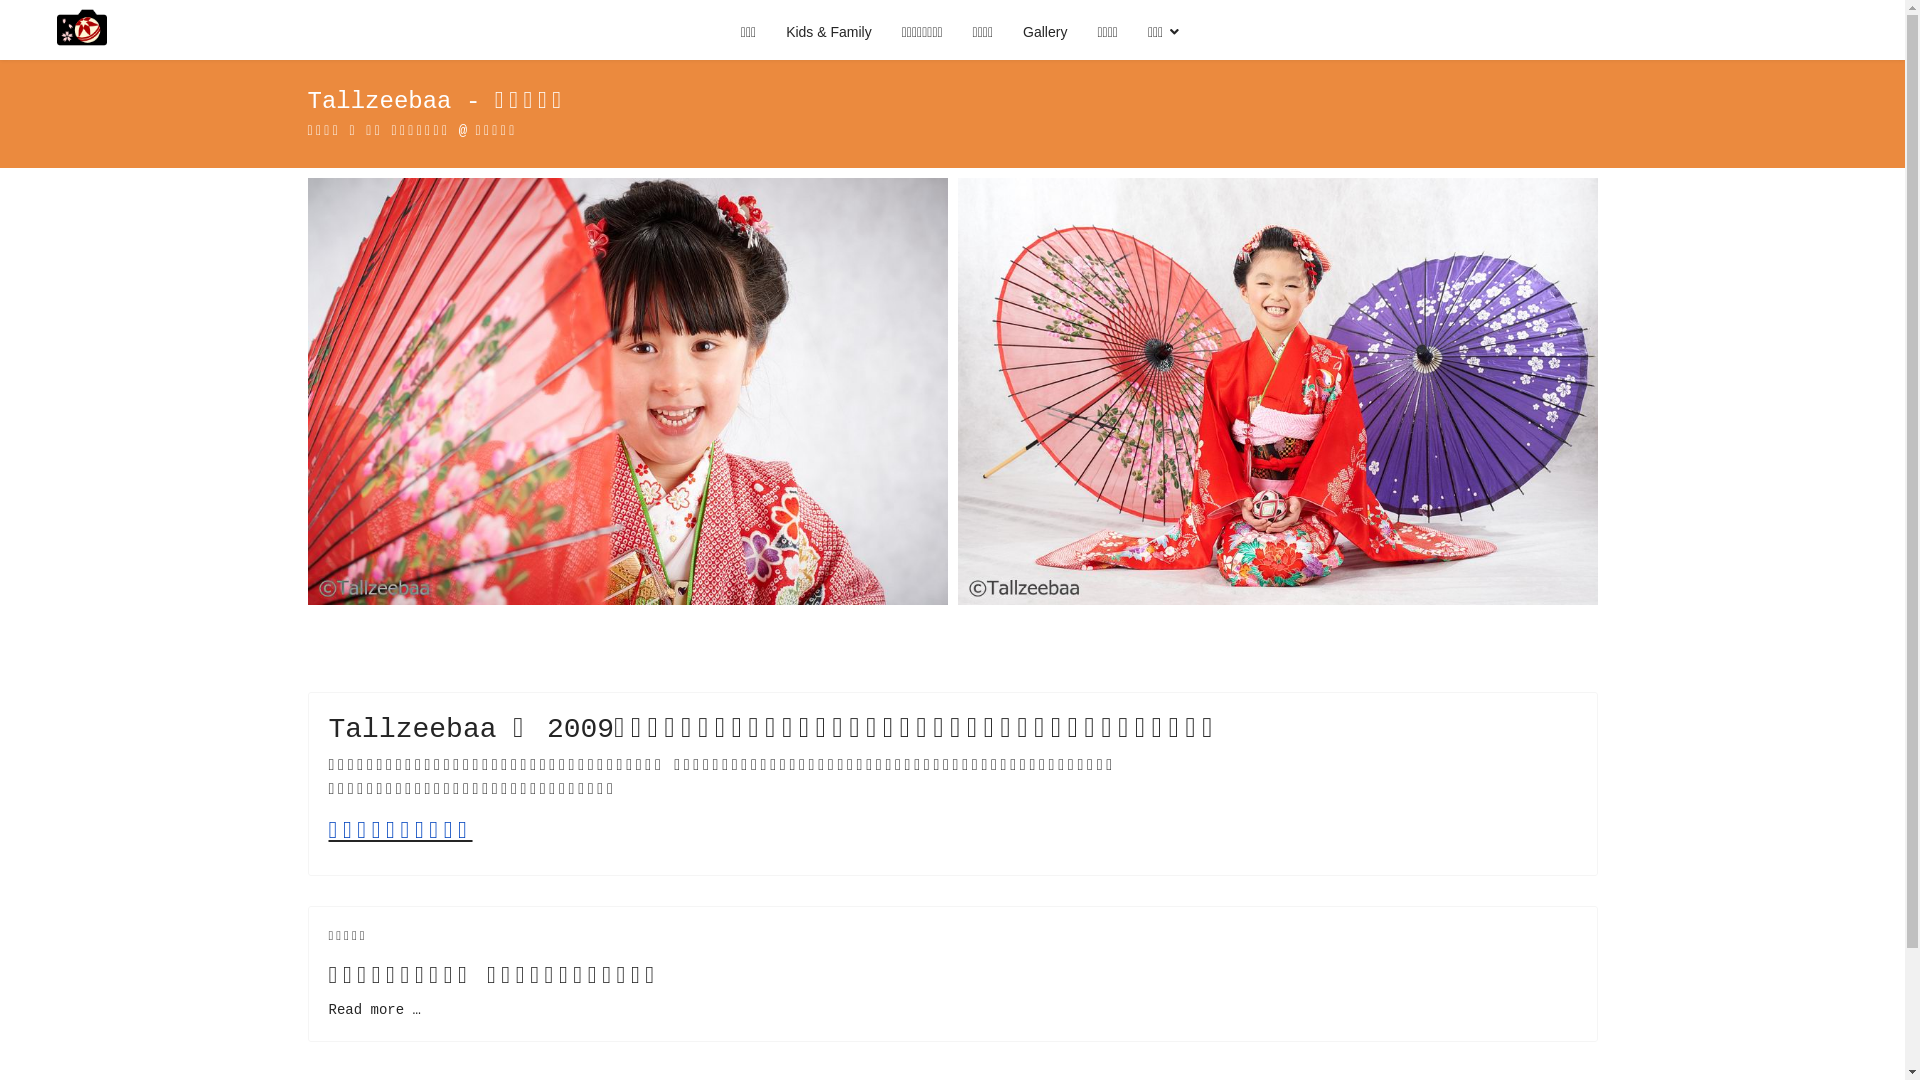 The image size is (1920, 1080). I want to click on Gallery, so click(1045, 32).